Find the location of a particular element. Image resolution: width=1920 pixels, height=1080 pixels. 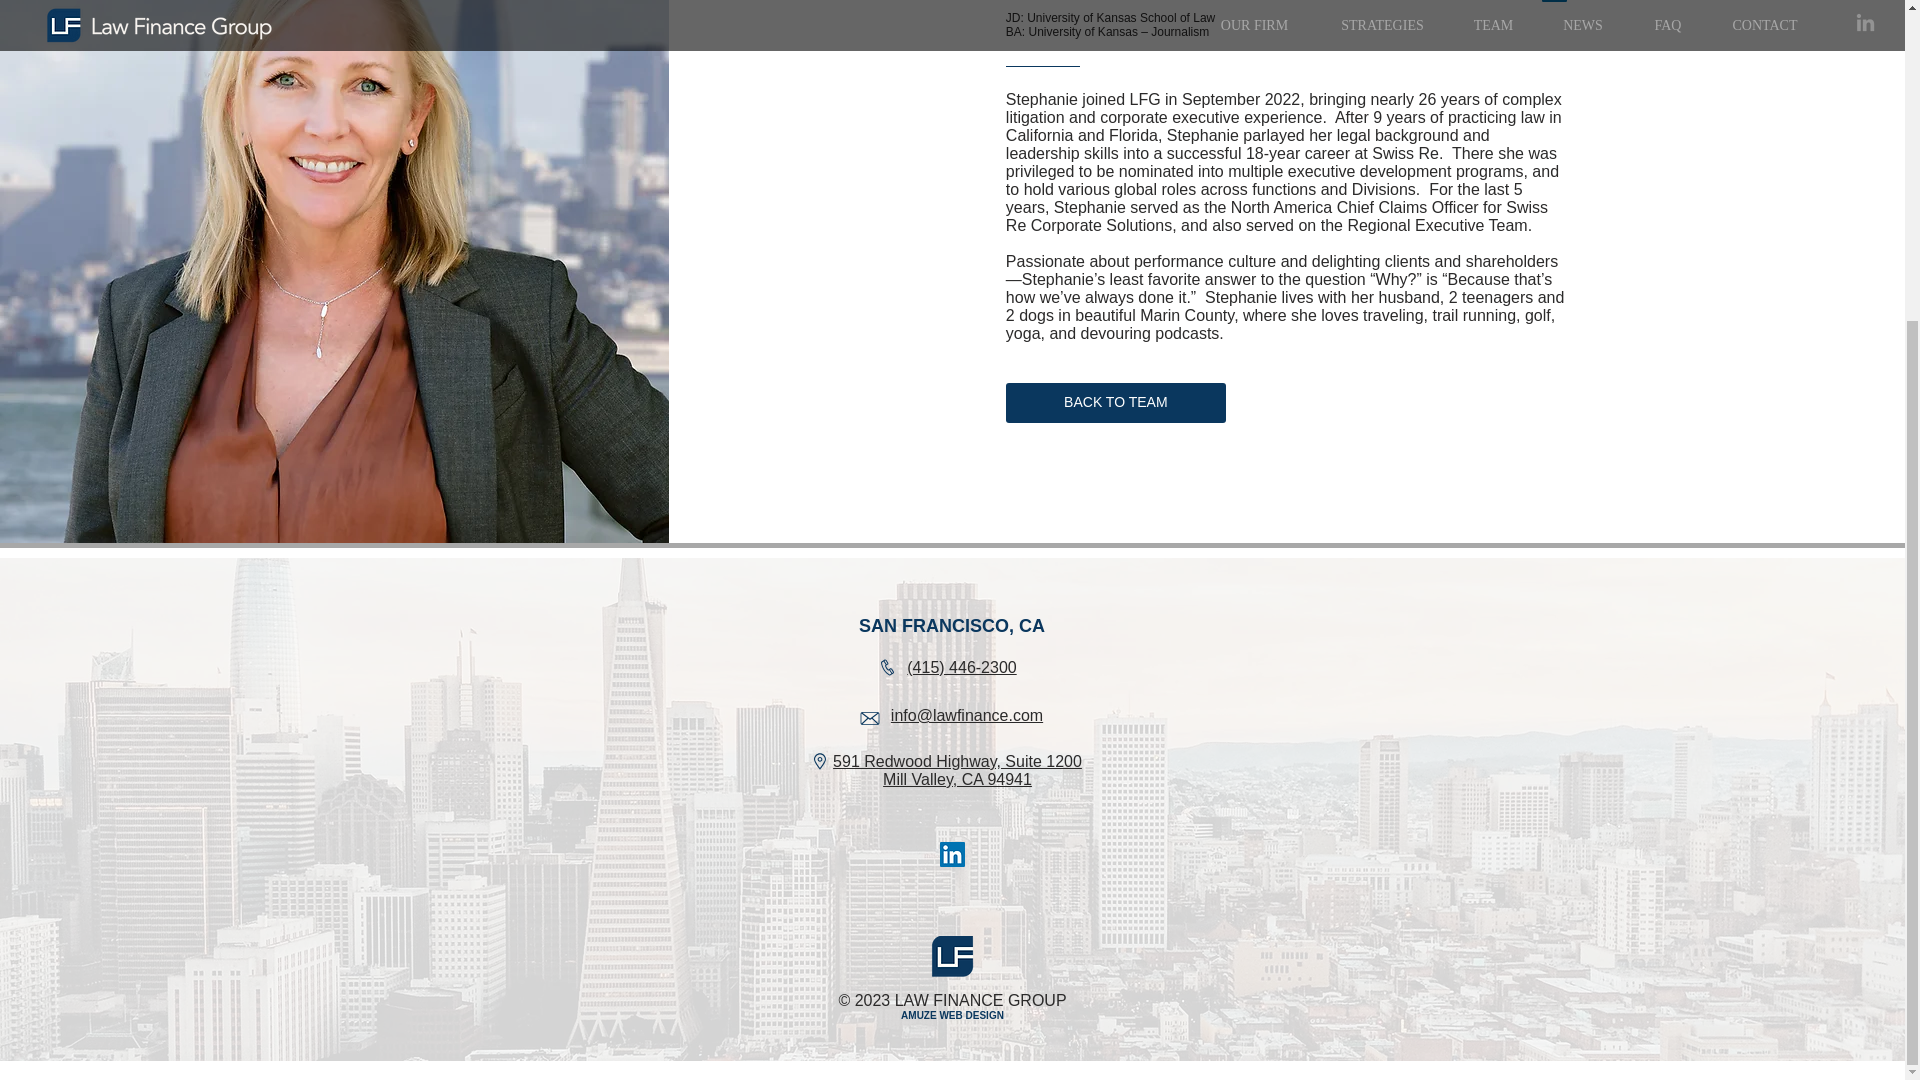

SIGN is located at coordinates (990, 1014).